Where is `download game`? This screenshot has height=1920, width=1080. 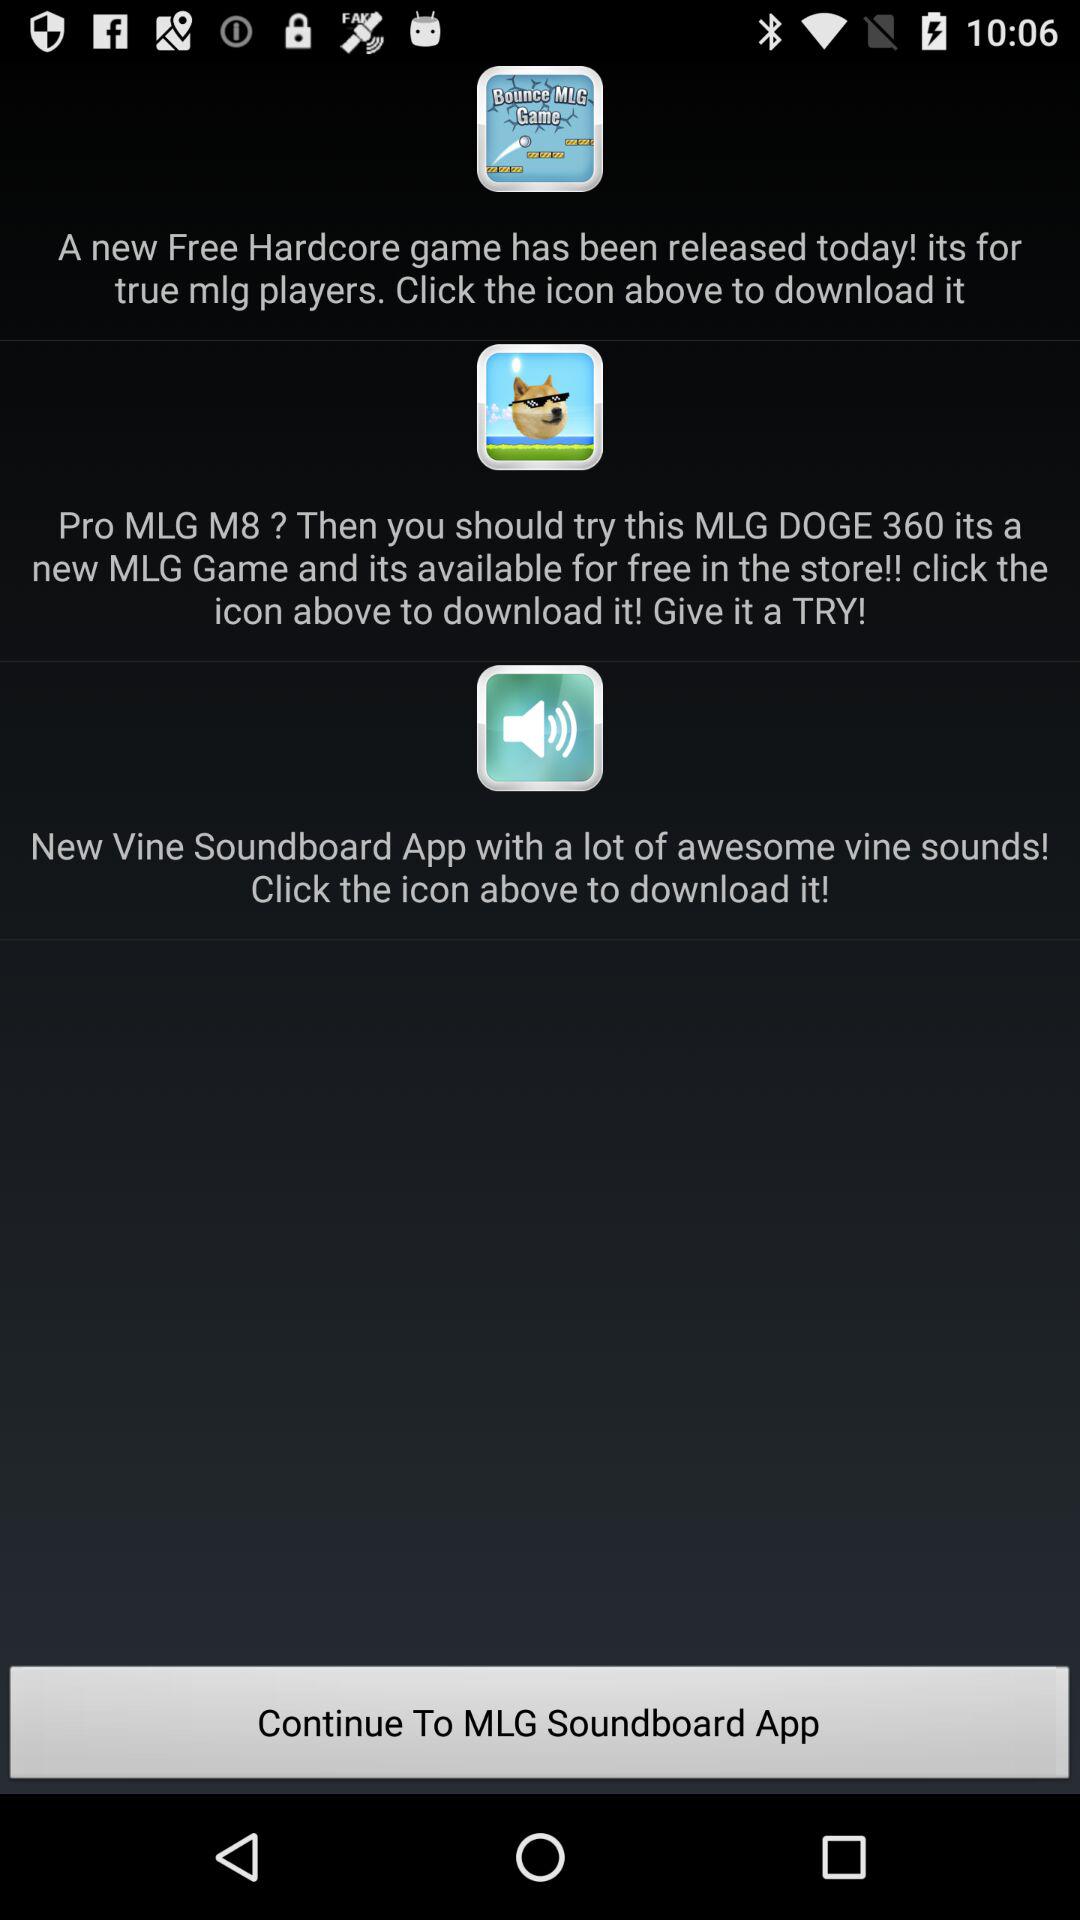 download game is located at coordinates (540, 407).